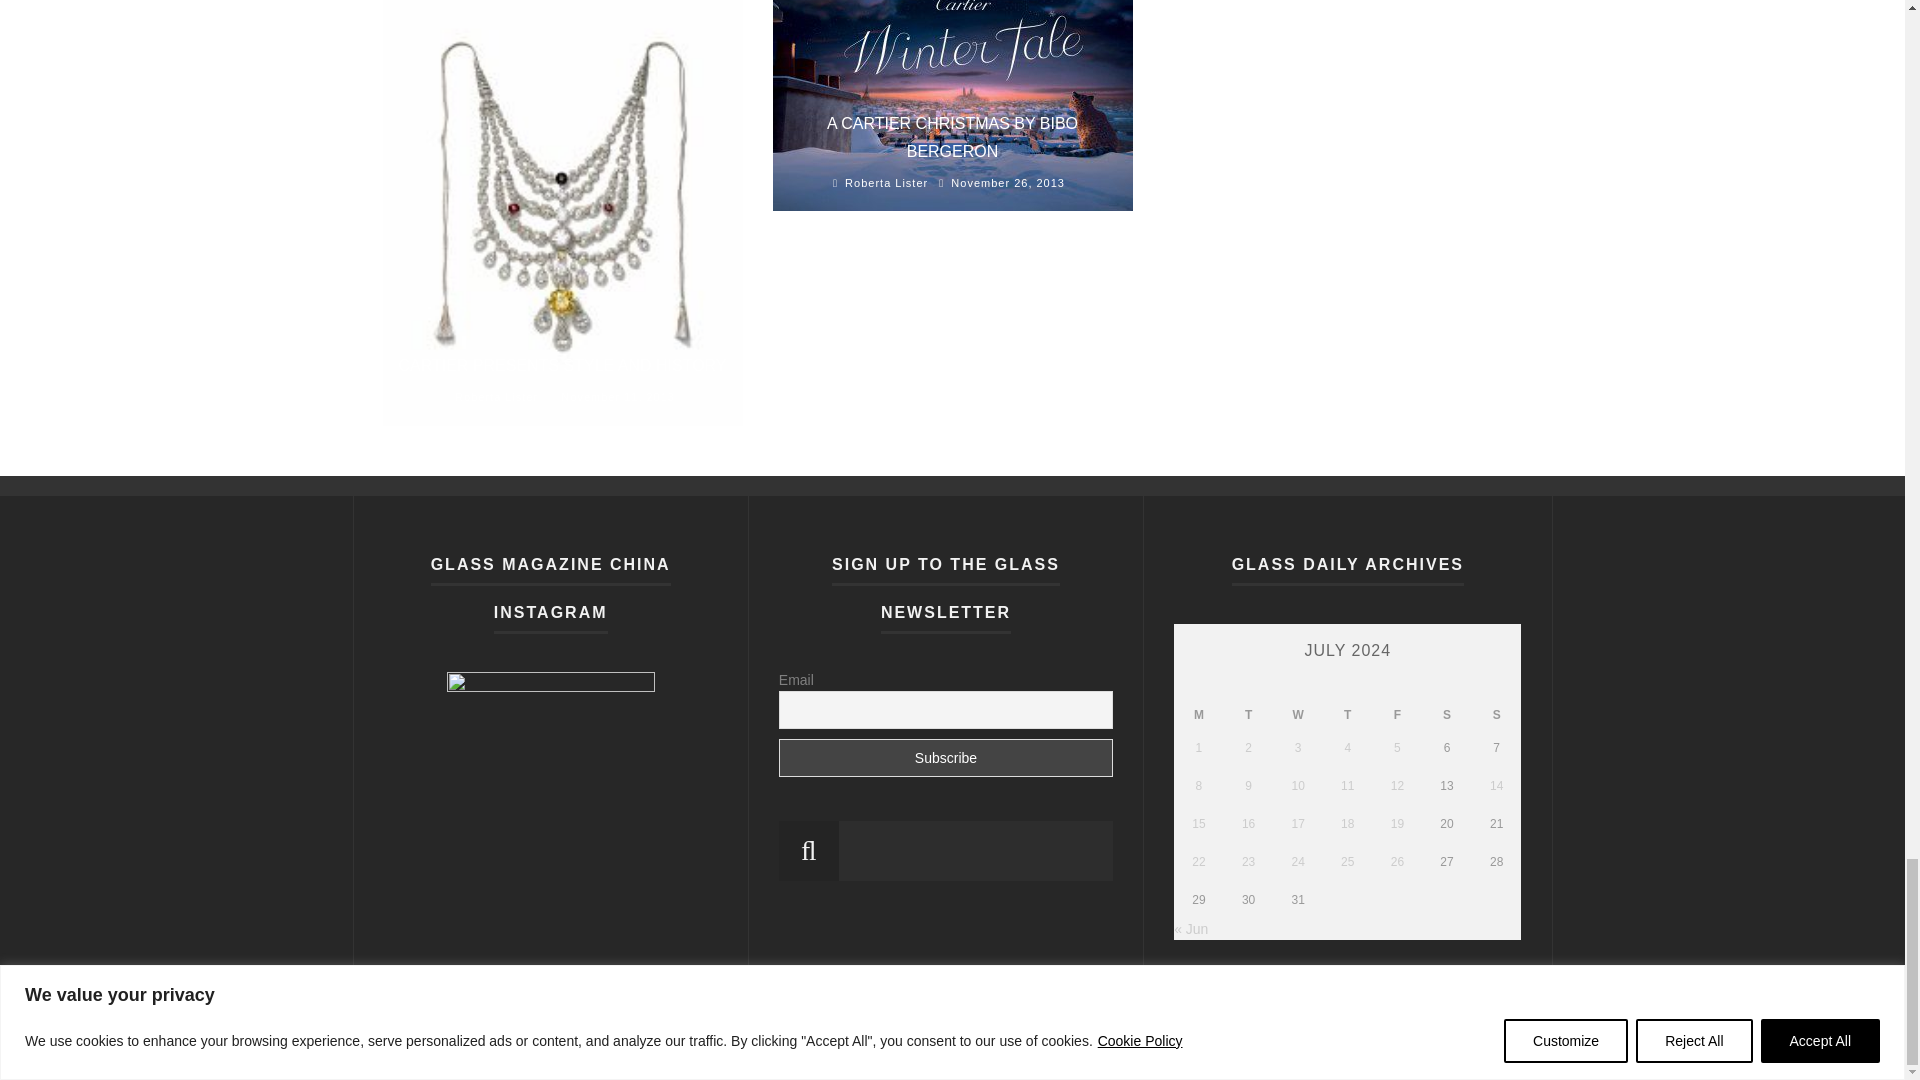  What do you see at coordinates (946, 757) in the screenshot?
I see `Subscribe` at bounding box center [946, 757].